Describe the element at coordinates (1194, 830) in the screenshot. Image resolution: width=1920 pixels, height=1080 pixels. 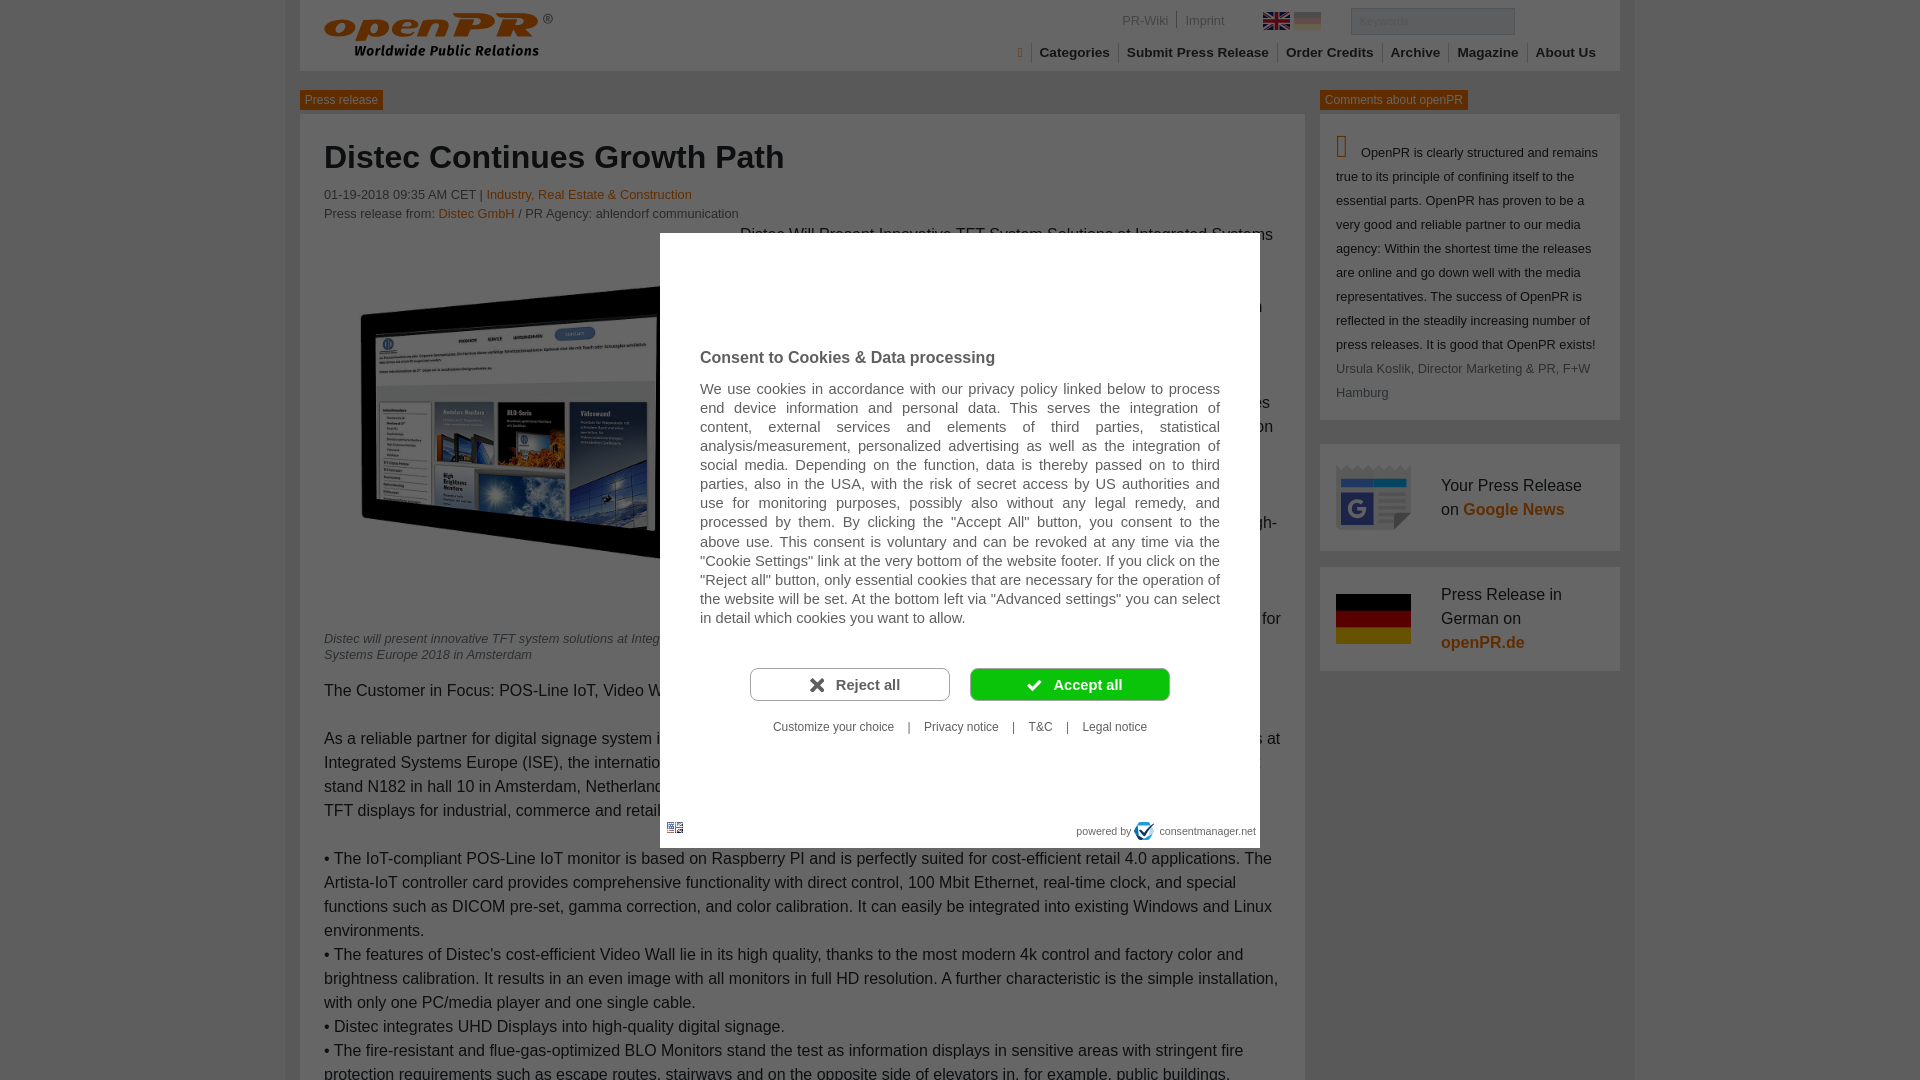
I see `consentmanager.net` at that location.